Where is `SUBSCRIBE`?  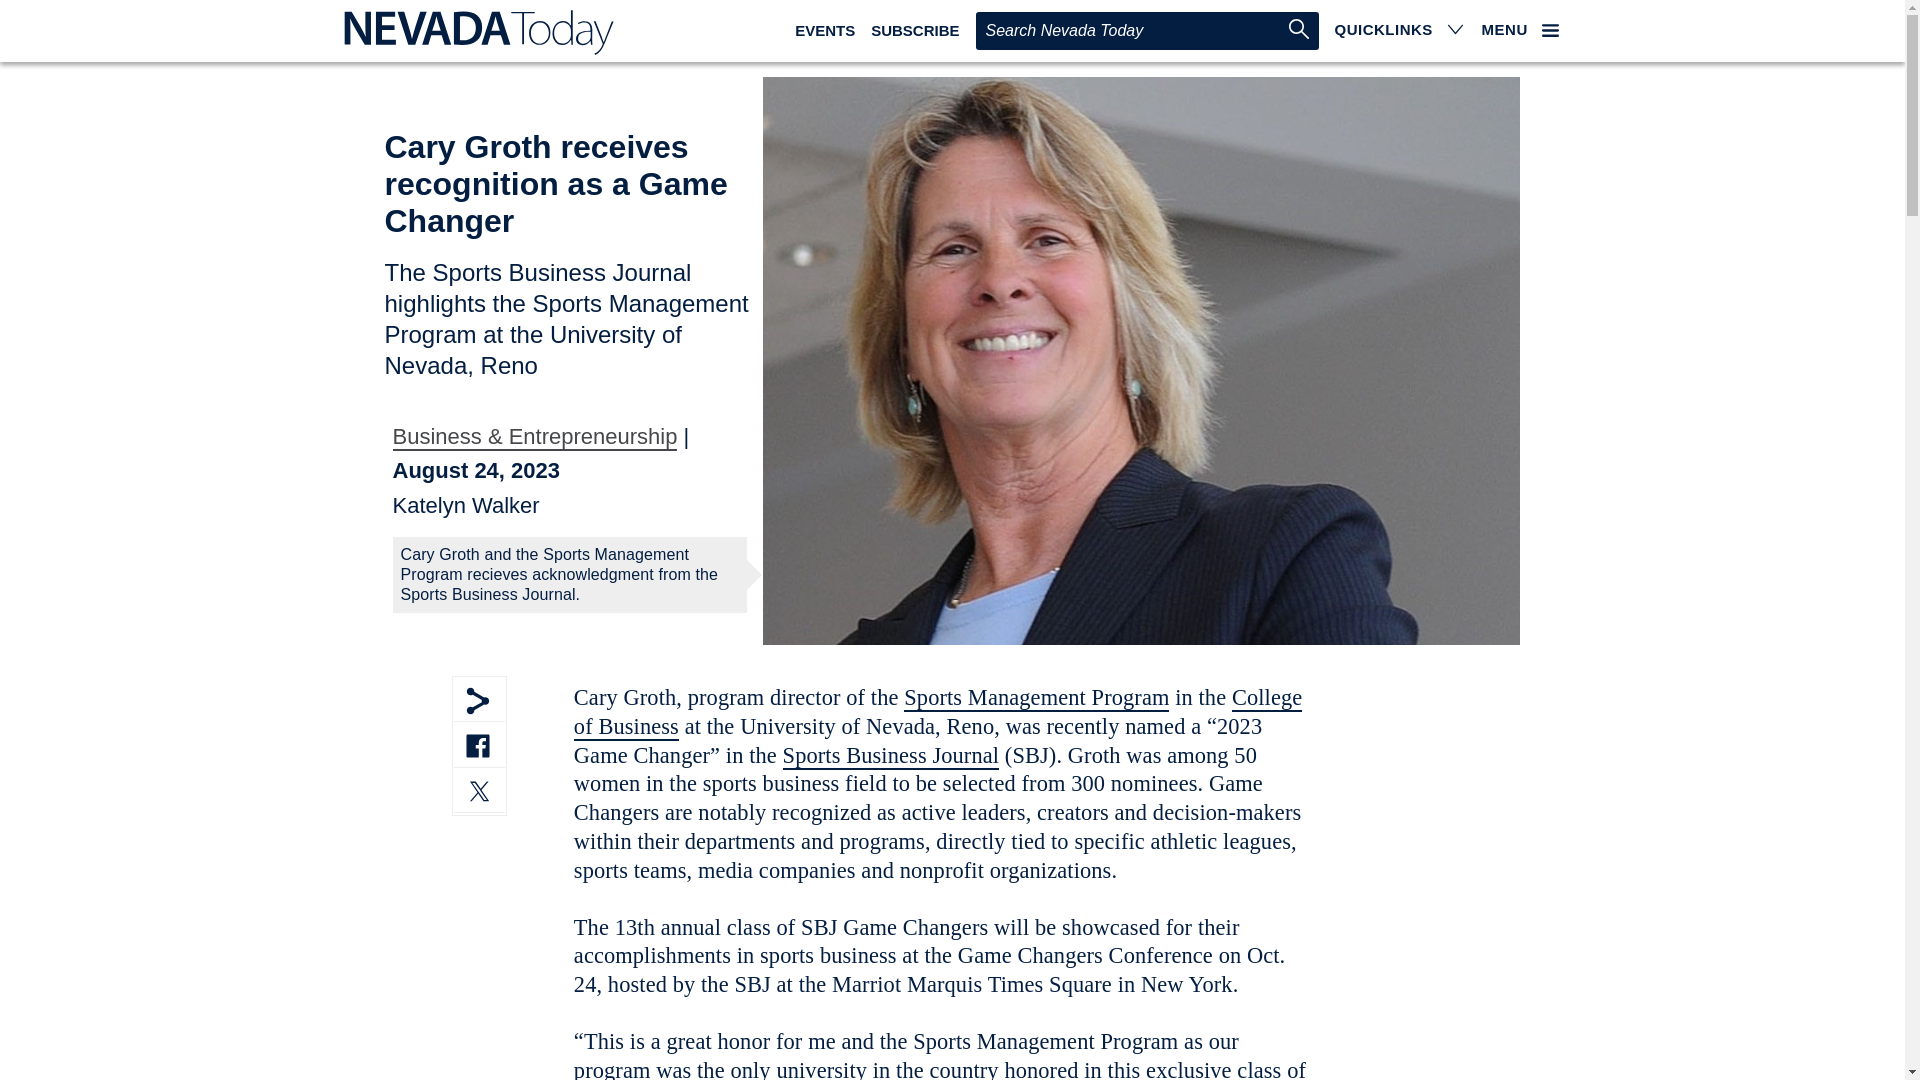
SUBSCRIBE is located at coordinates (914, 30).